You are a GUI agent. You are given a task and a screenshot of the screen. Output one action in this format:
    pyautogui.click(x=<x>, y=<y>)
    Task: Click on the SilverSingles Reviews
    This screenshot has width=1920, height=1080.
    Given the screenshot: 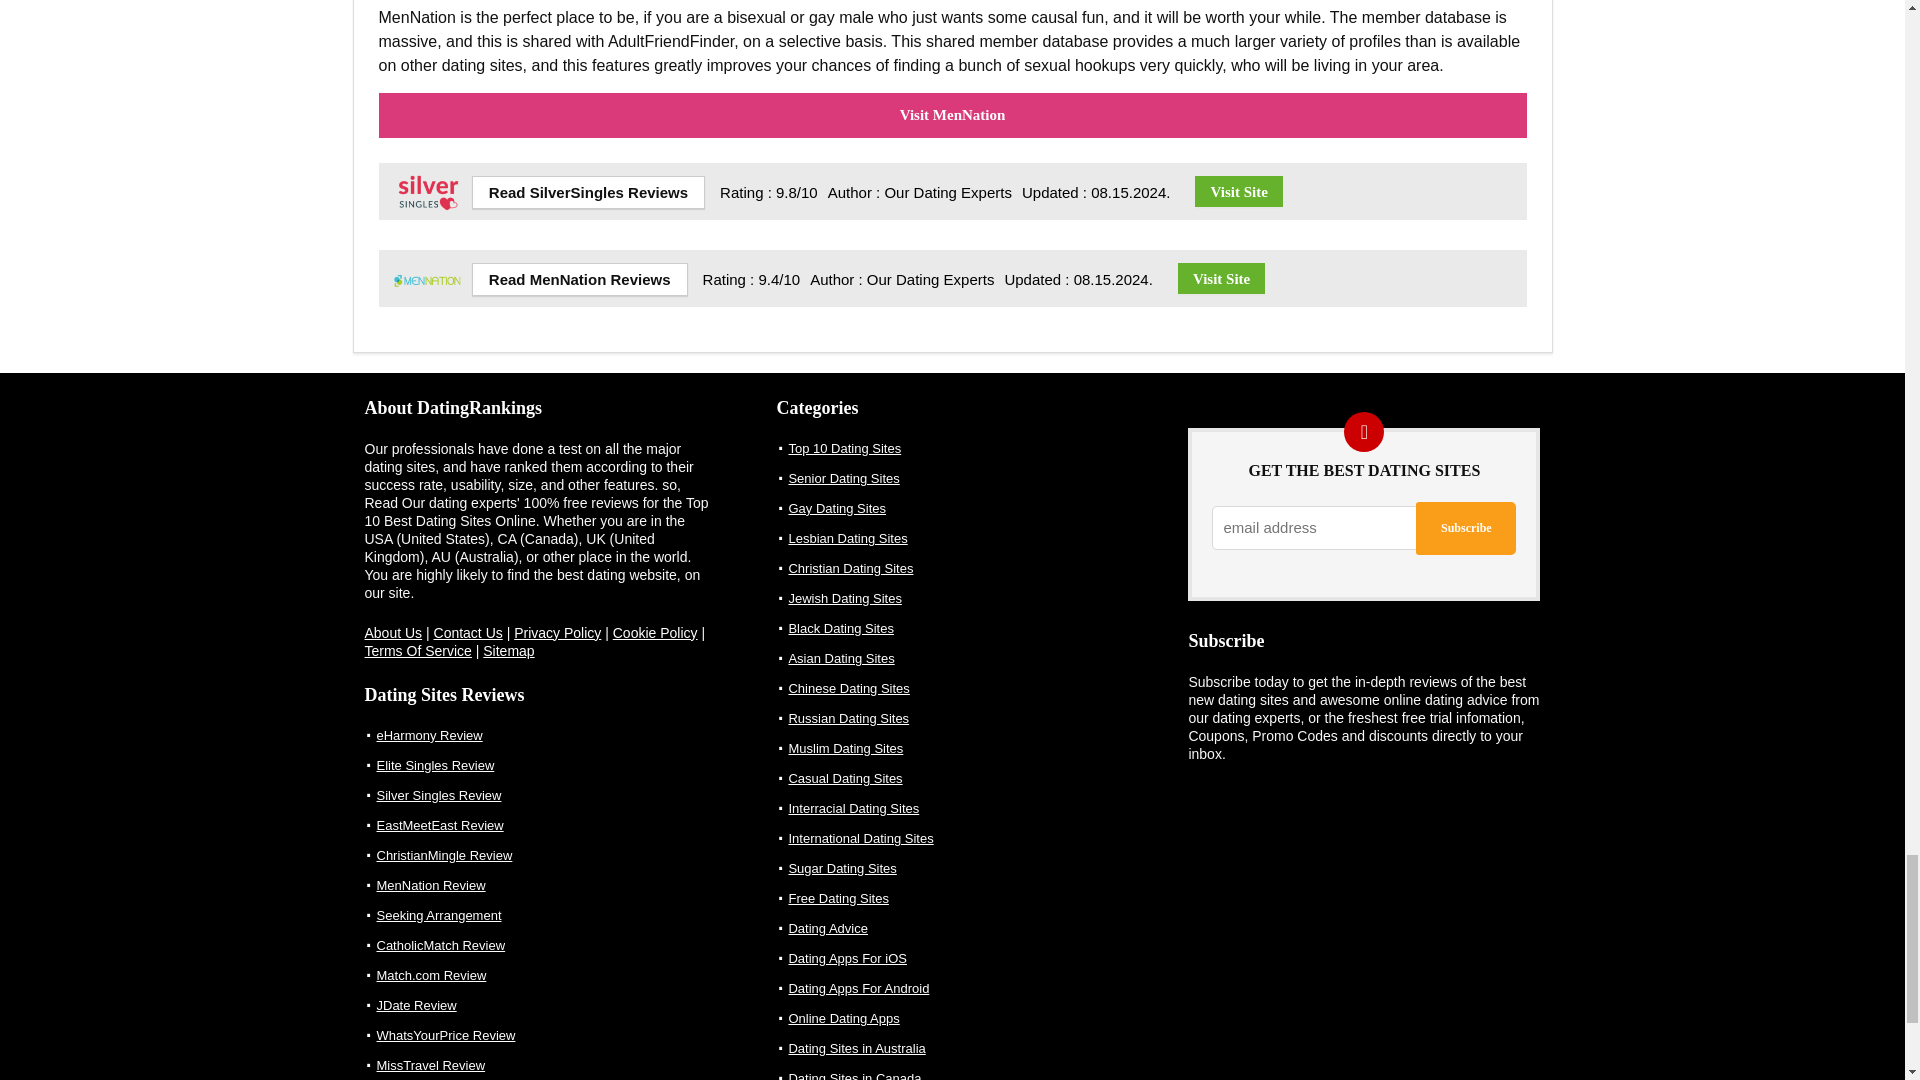 What is the action you would take?
    pyautogui.click(x=428, y=176)
    